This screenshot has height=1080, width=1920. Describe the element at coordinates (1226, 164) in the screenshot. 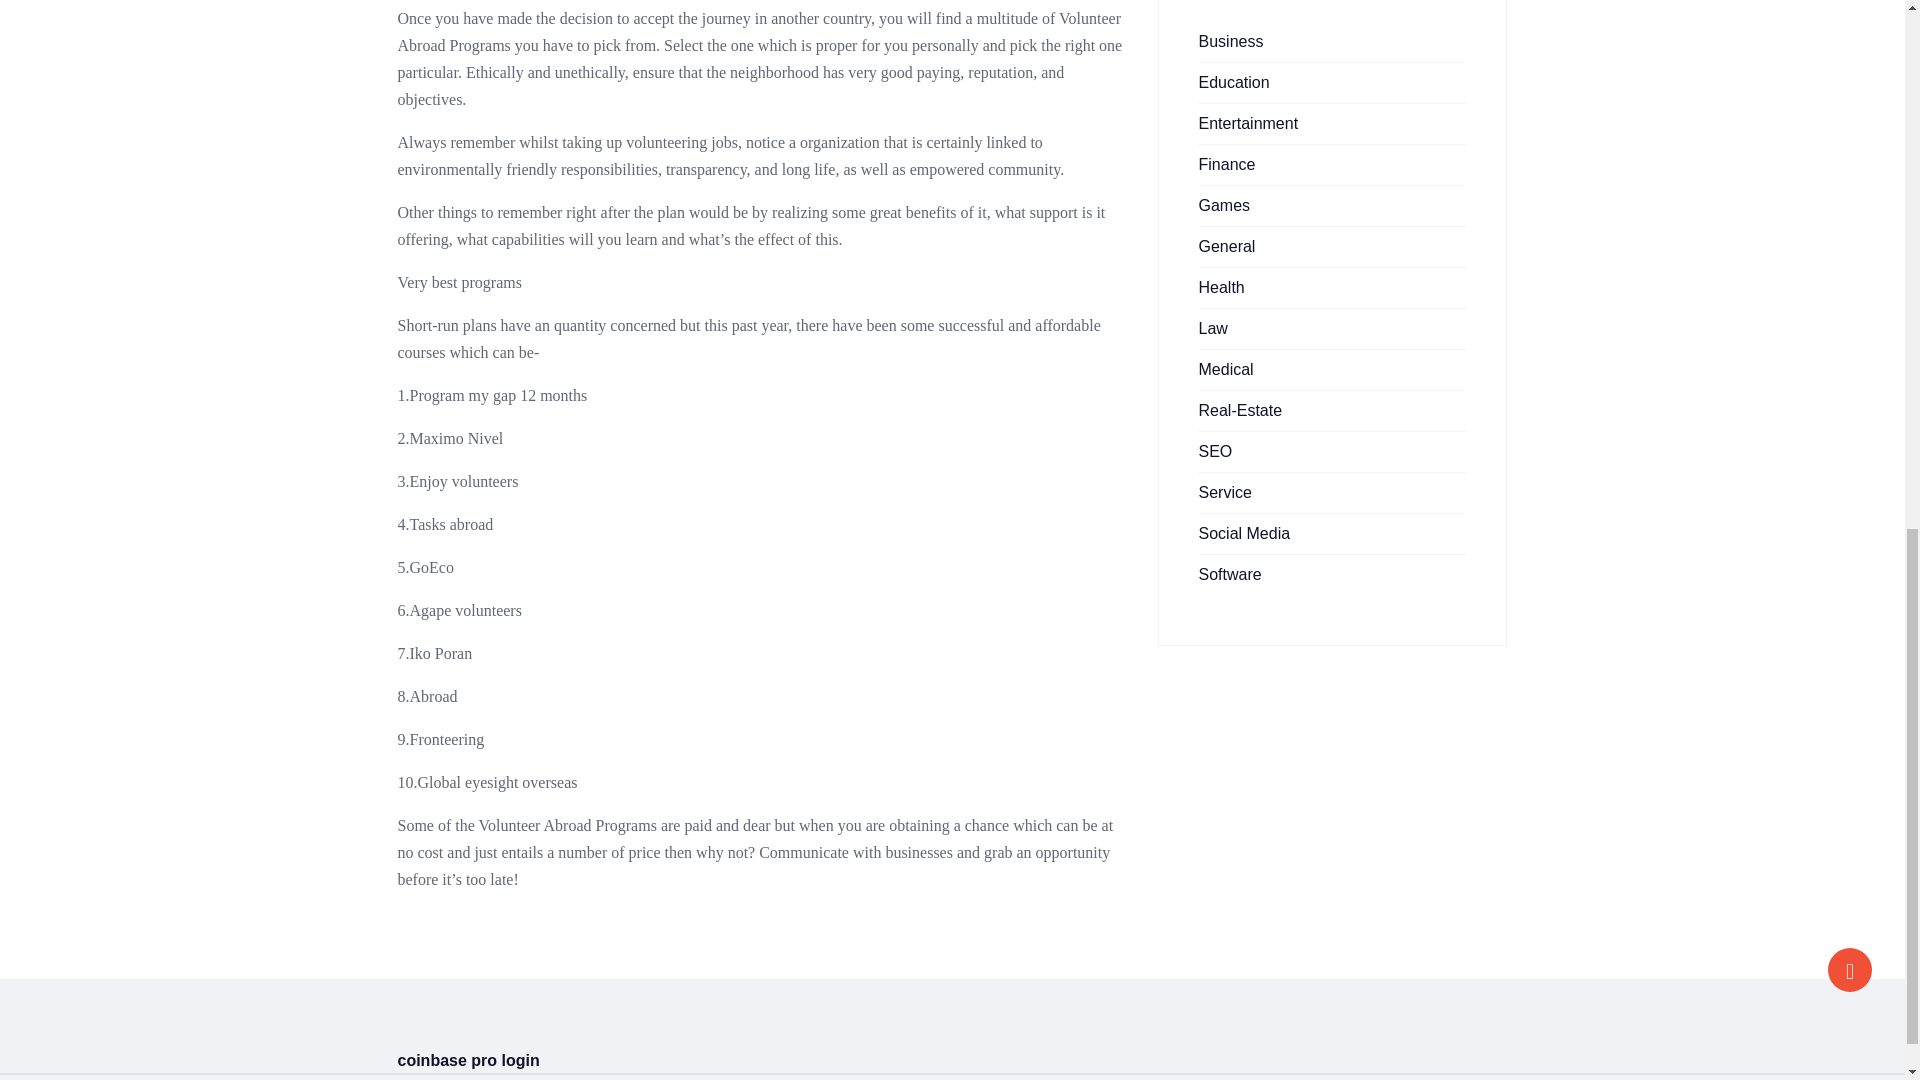

I see `Finance` at that location.